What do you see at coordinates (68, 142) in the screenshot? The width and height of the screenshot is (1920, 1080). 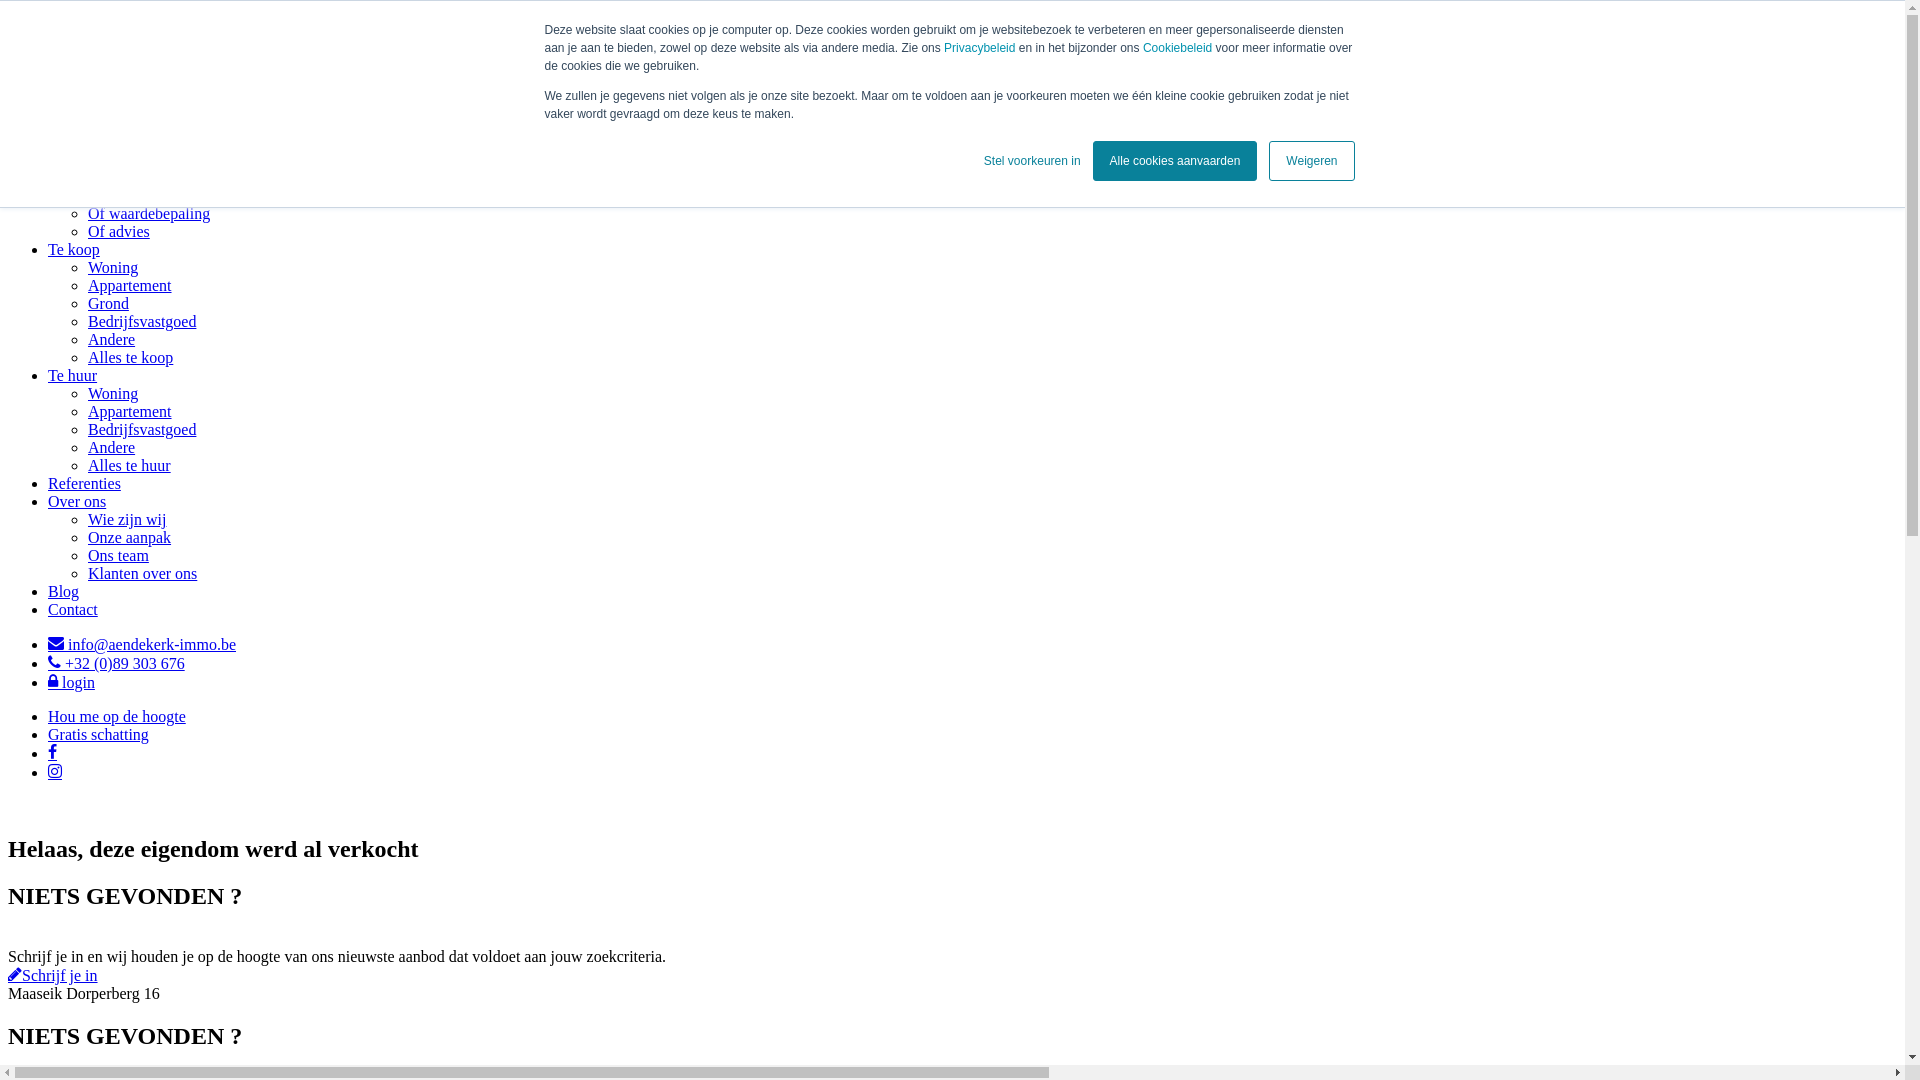 I see `Home` at bounding box center [68, 142].